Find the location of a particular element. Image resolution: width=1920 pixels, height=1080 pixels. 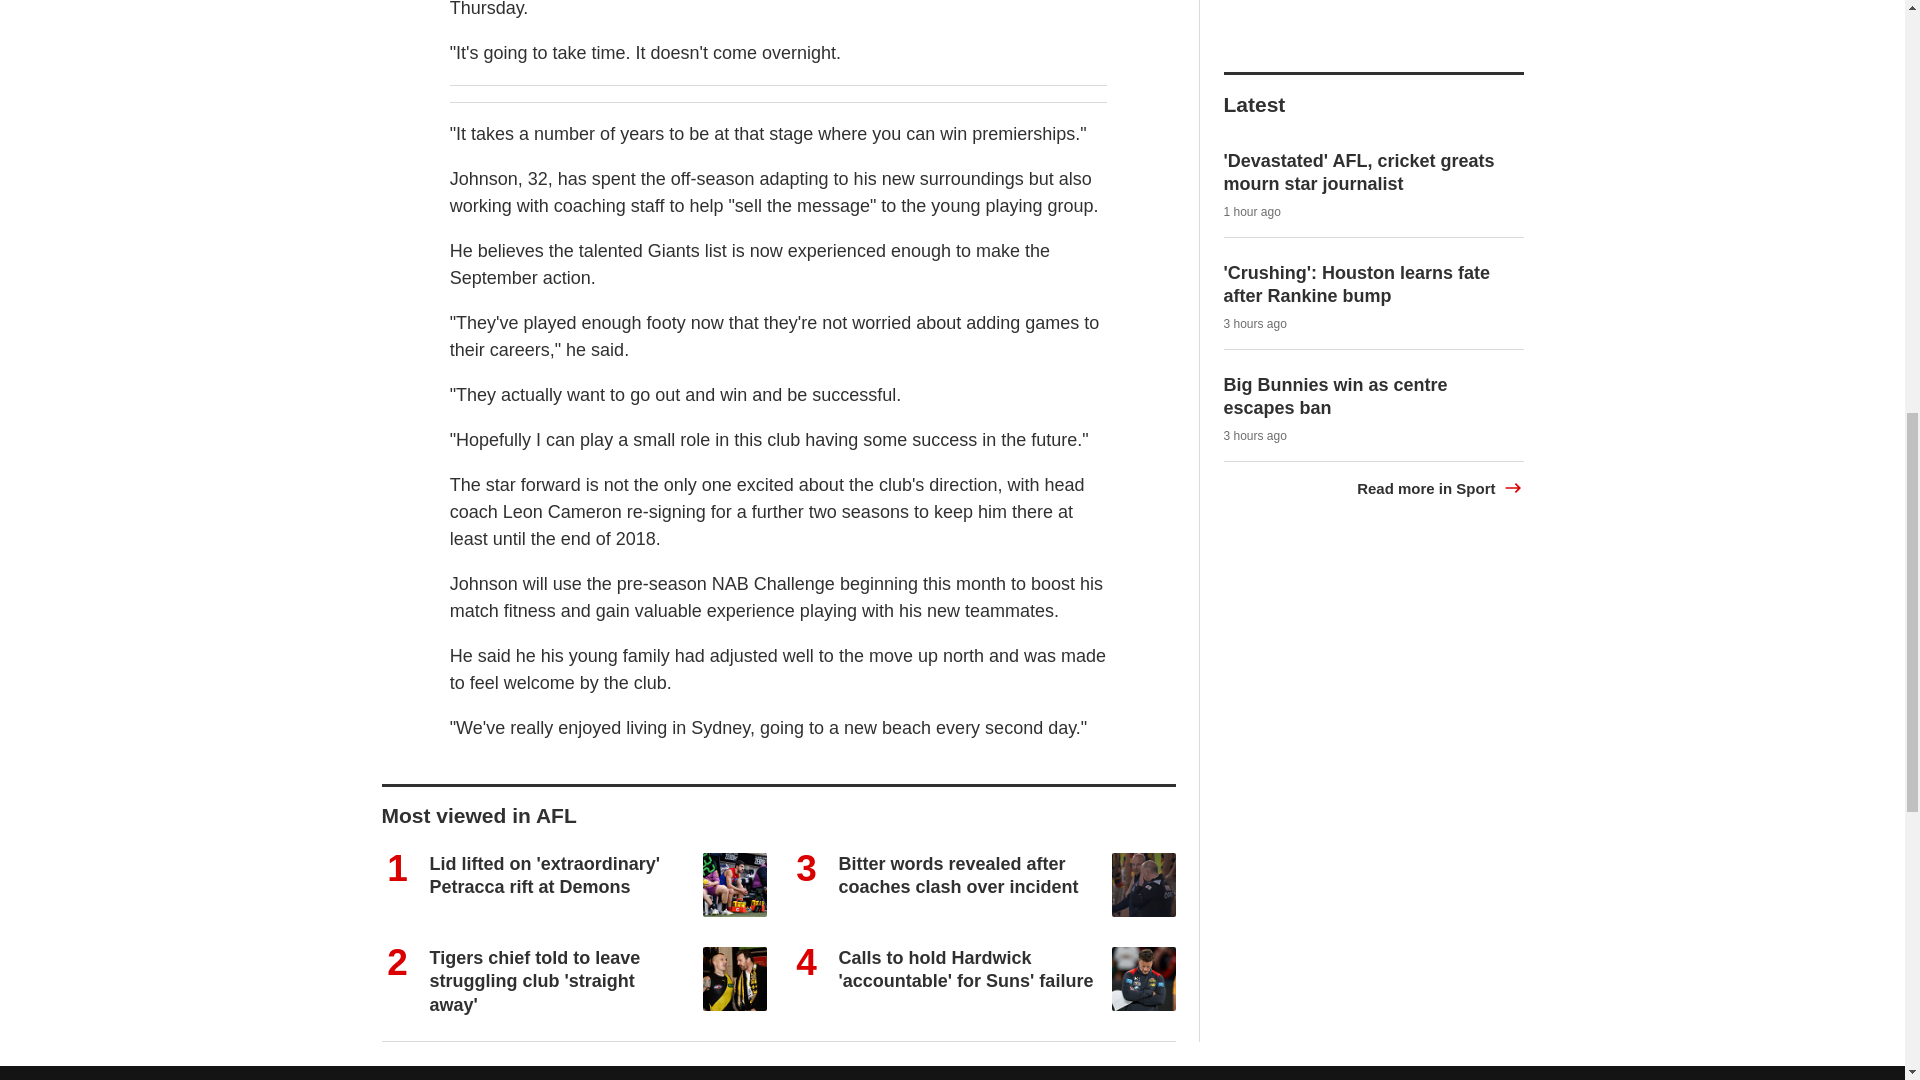

Bitter words revealed after coaches clash over incident is located at coordinates (957, 876).